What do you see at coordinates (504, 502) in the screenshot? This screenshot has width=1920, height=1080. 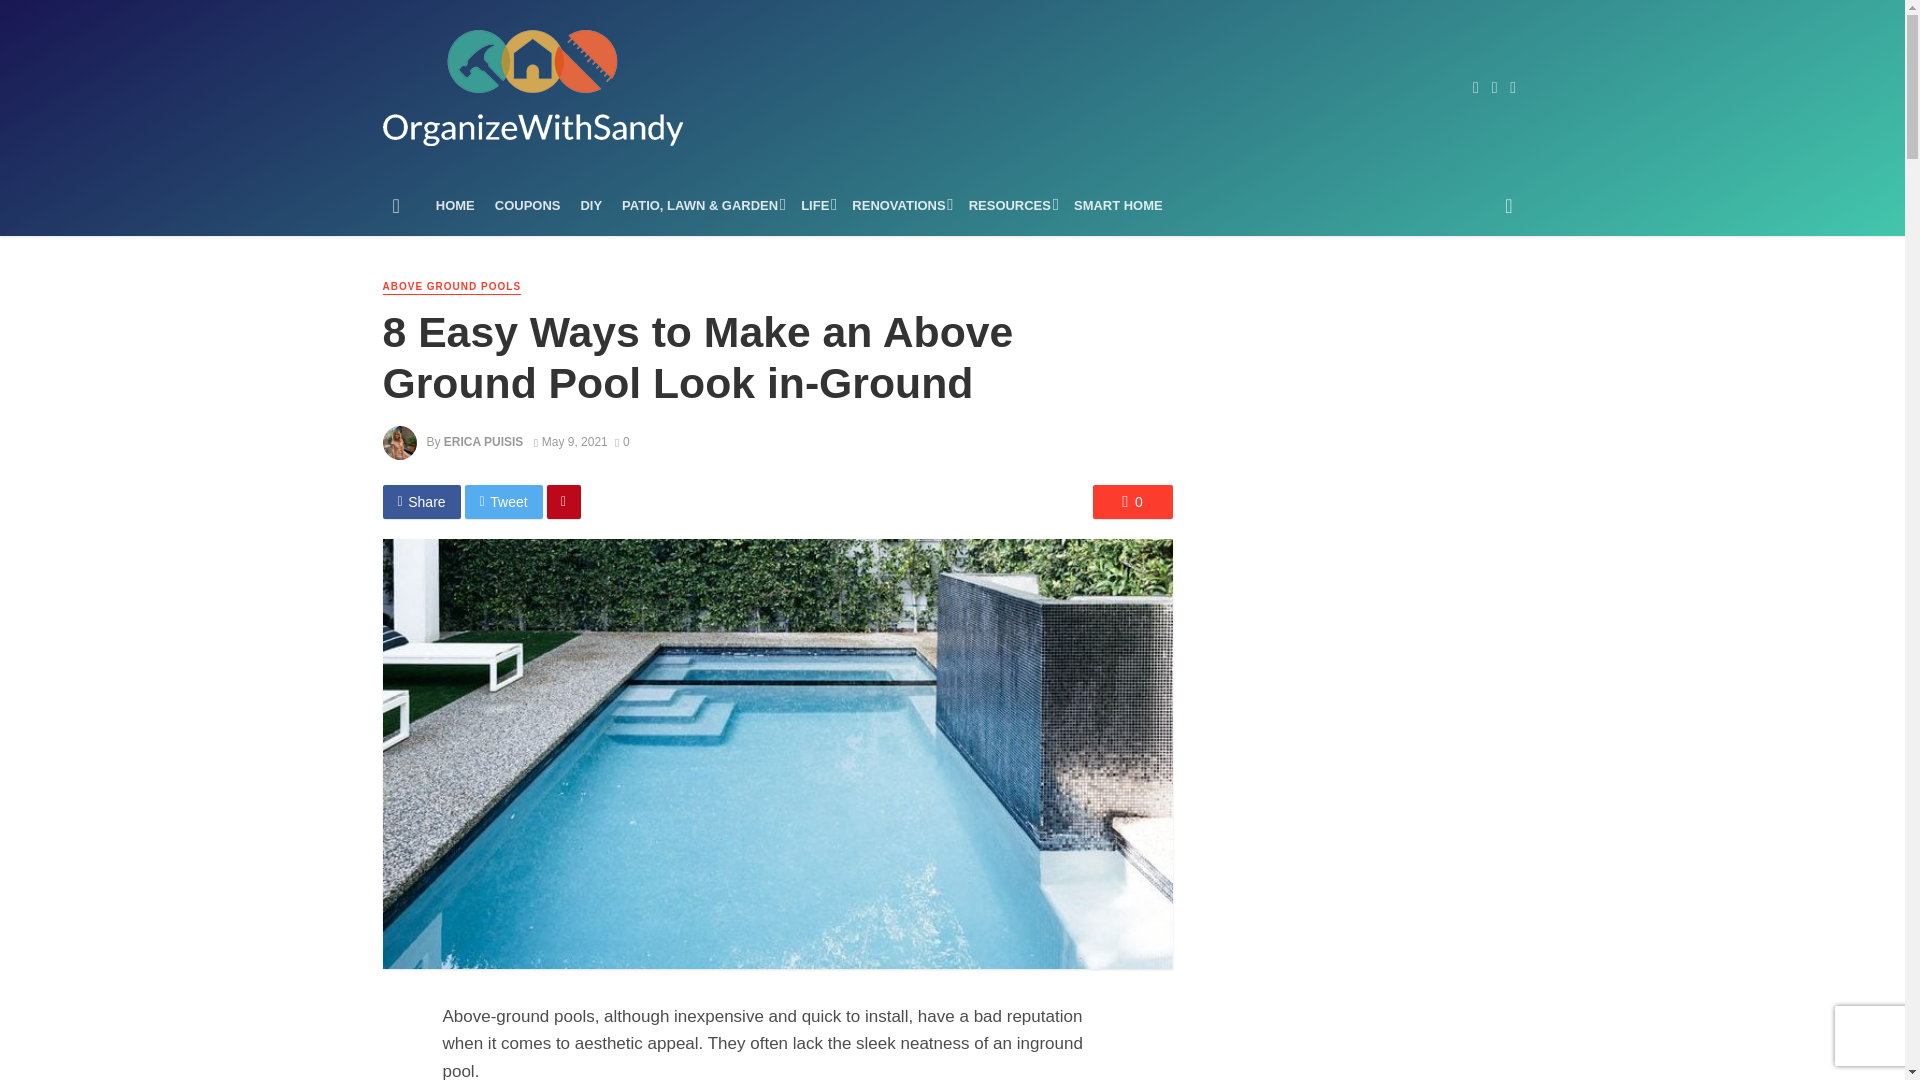 I see `Tweet` at bounding box center [504, 502].